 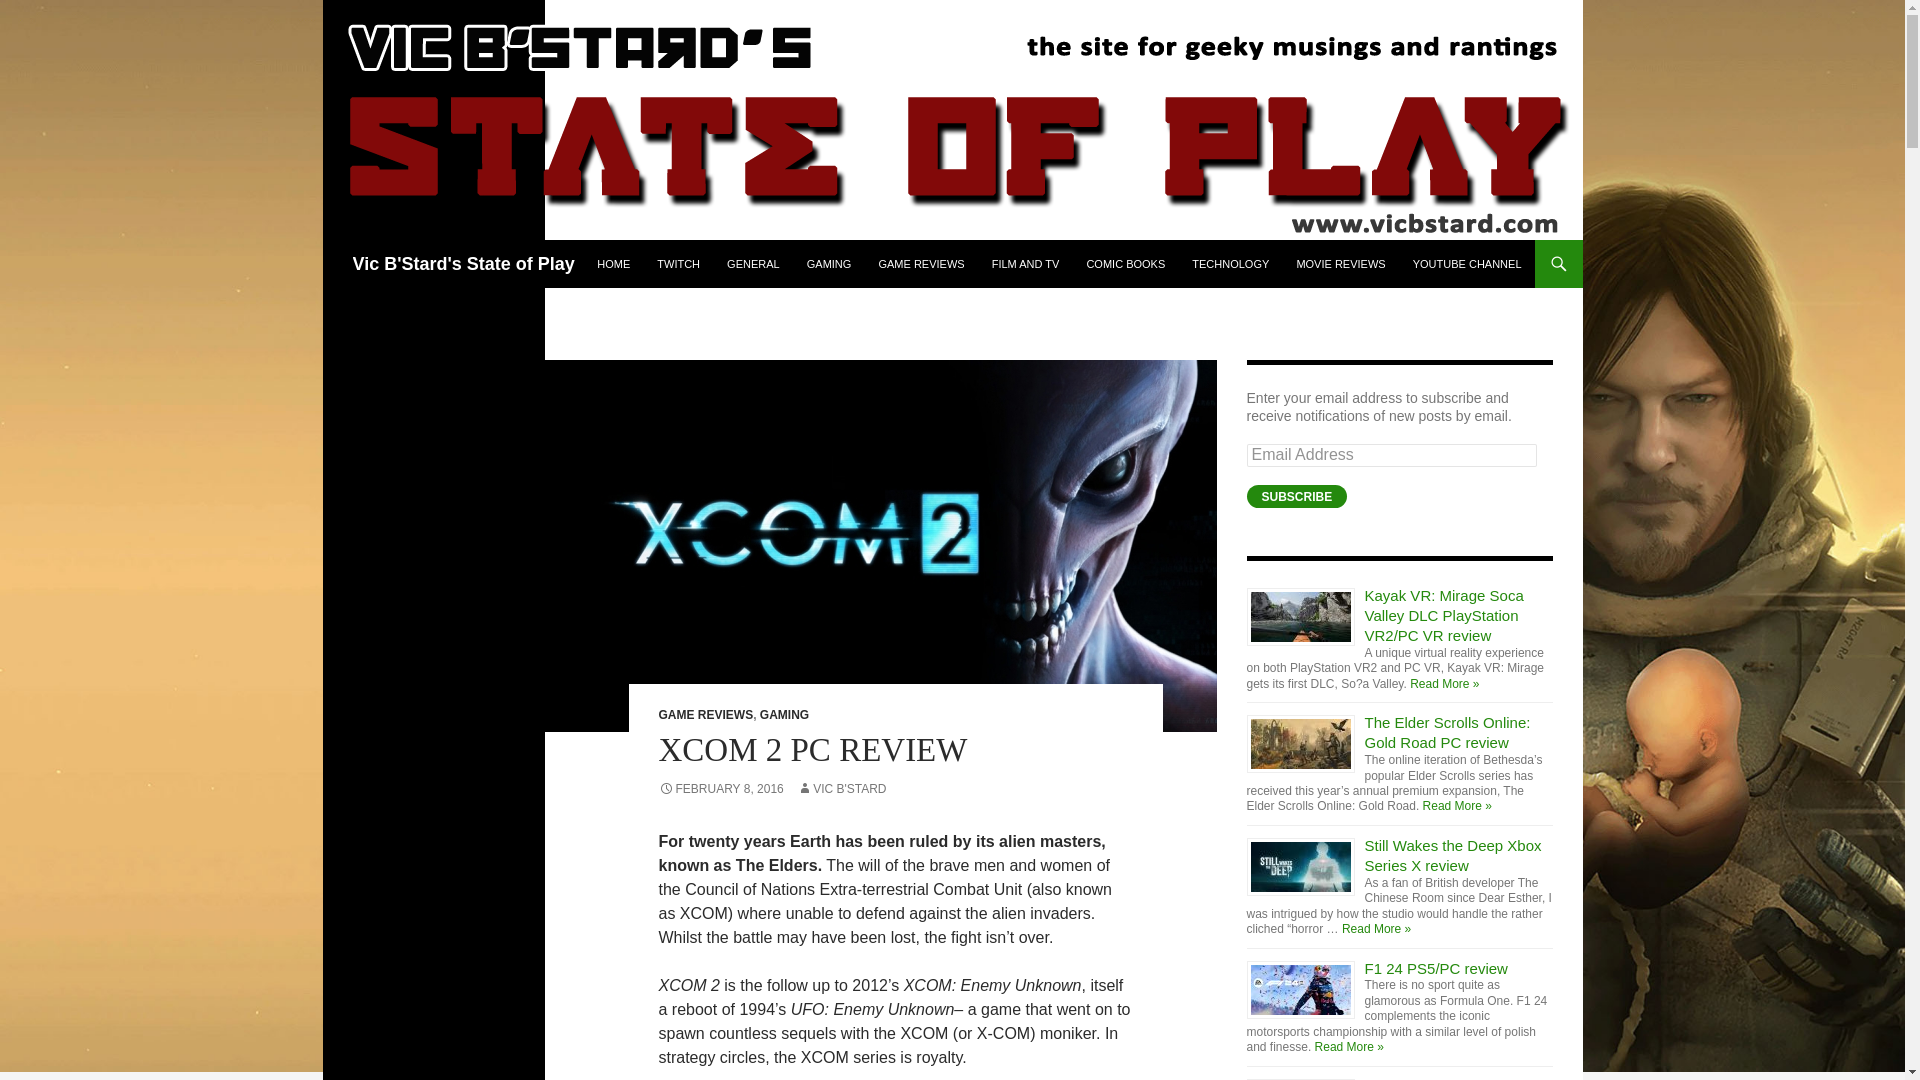 I want to click on TWITCH, so click(x=678, y=264).